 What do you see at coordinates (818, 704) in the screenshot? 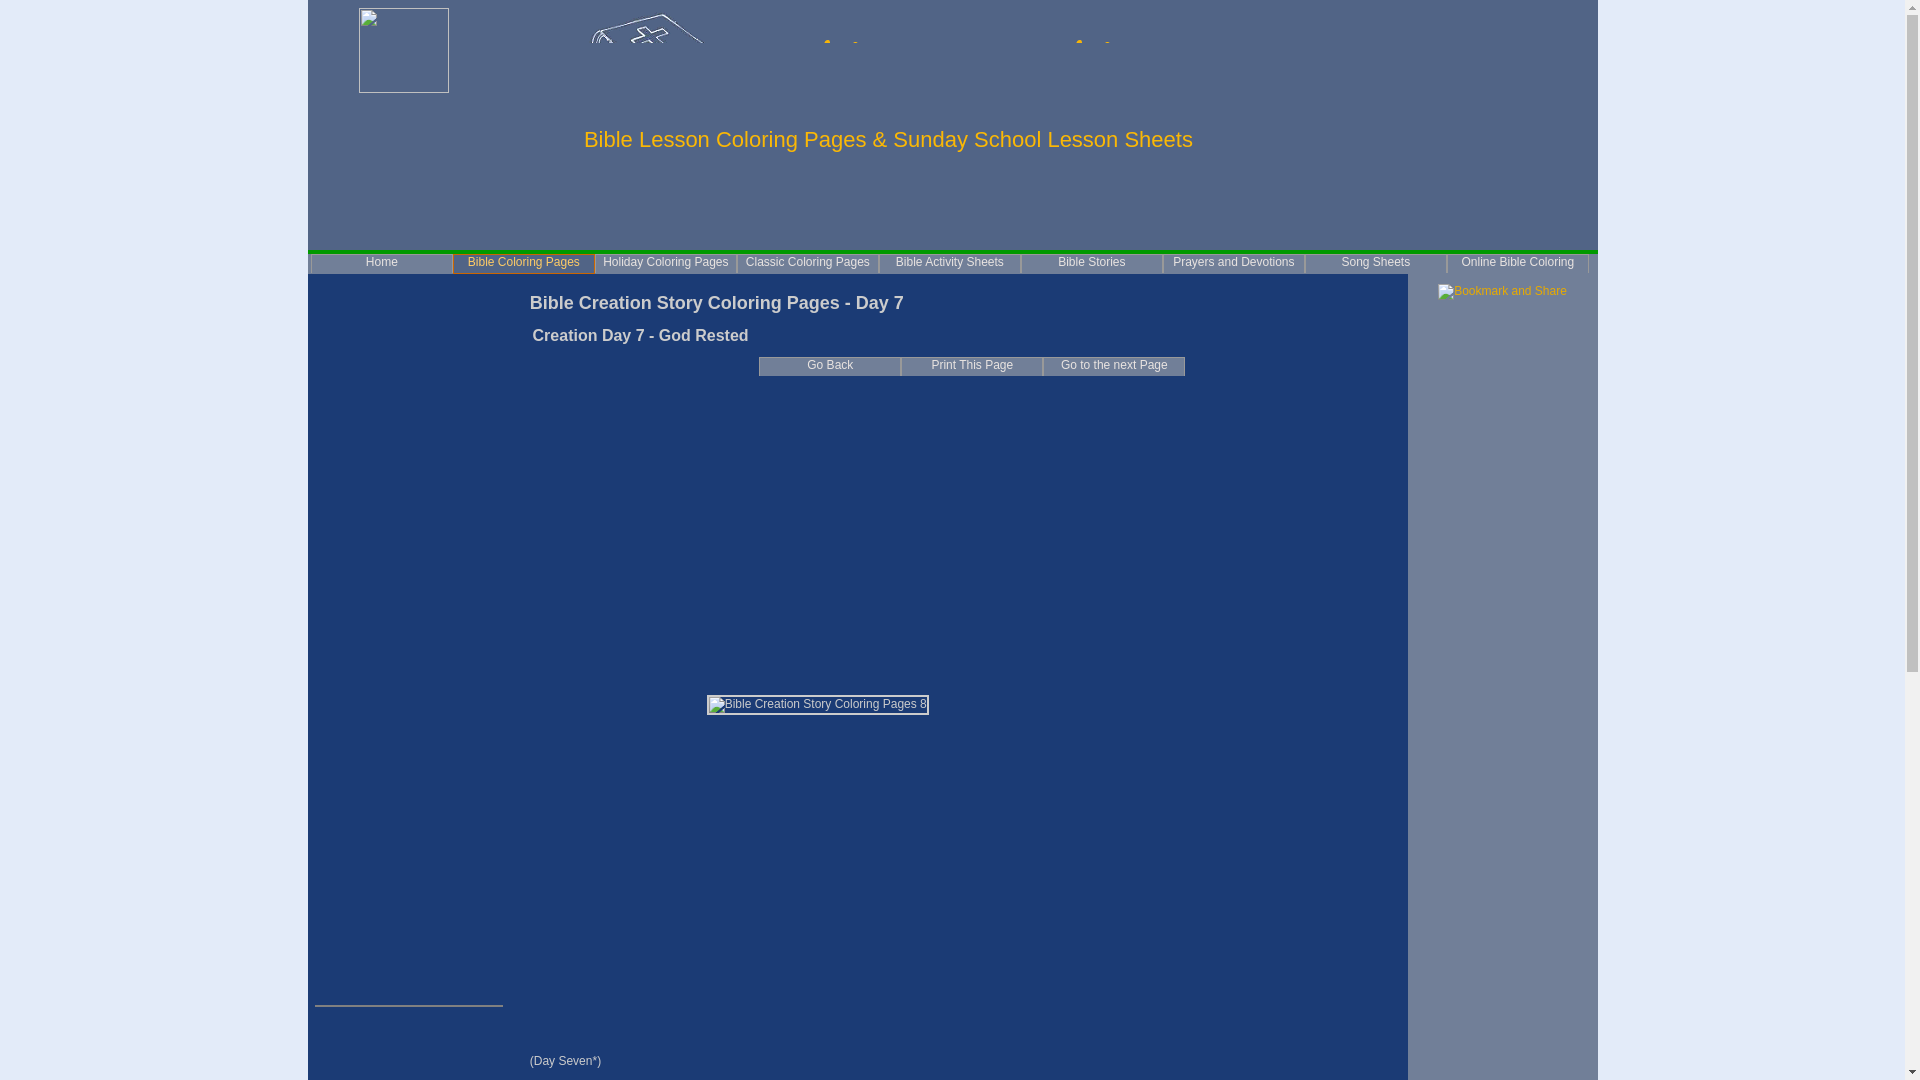
I see `Creation Day 7 - God Rested` at bounding box center [818, 704].